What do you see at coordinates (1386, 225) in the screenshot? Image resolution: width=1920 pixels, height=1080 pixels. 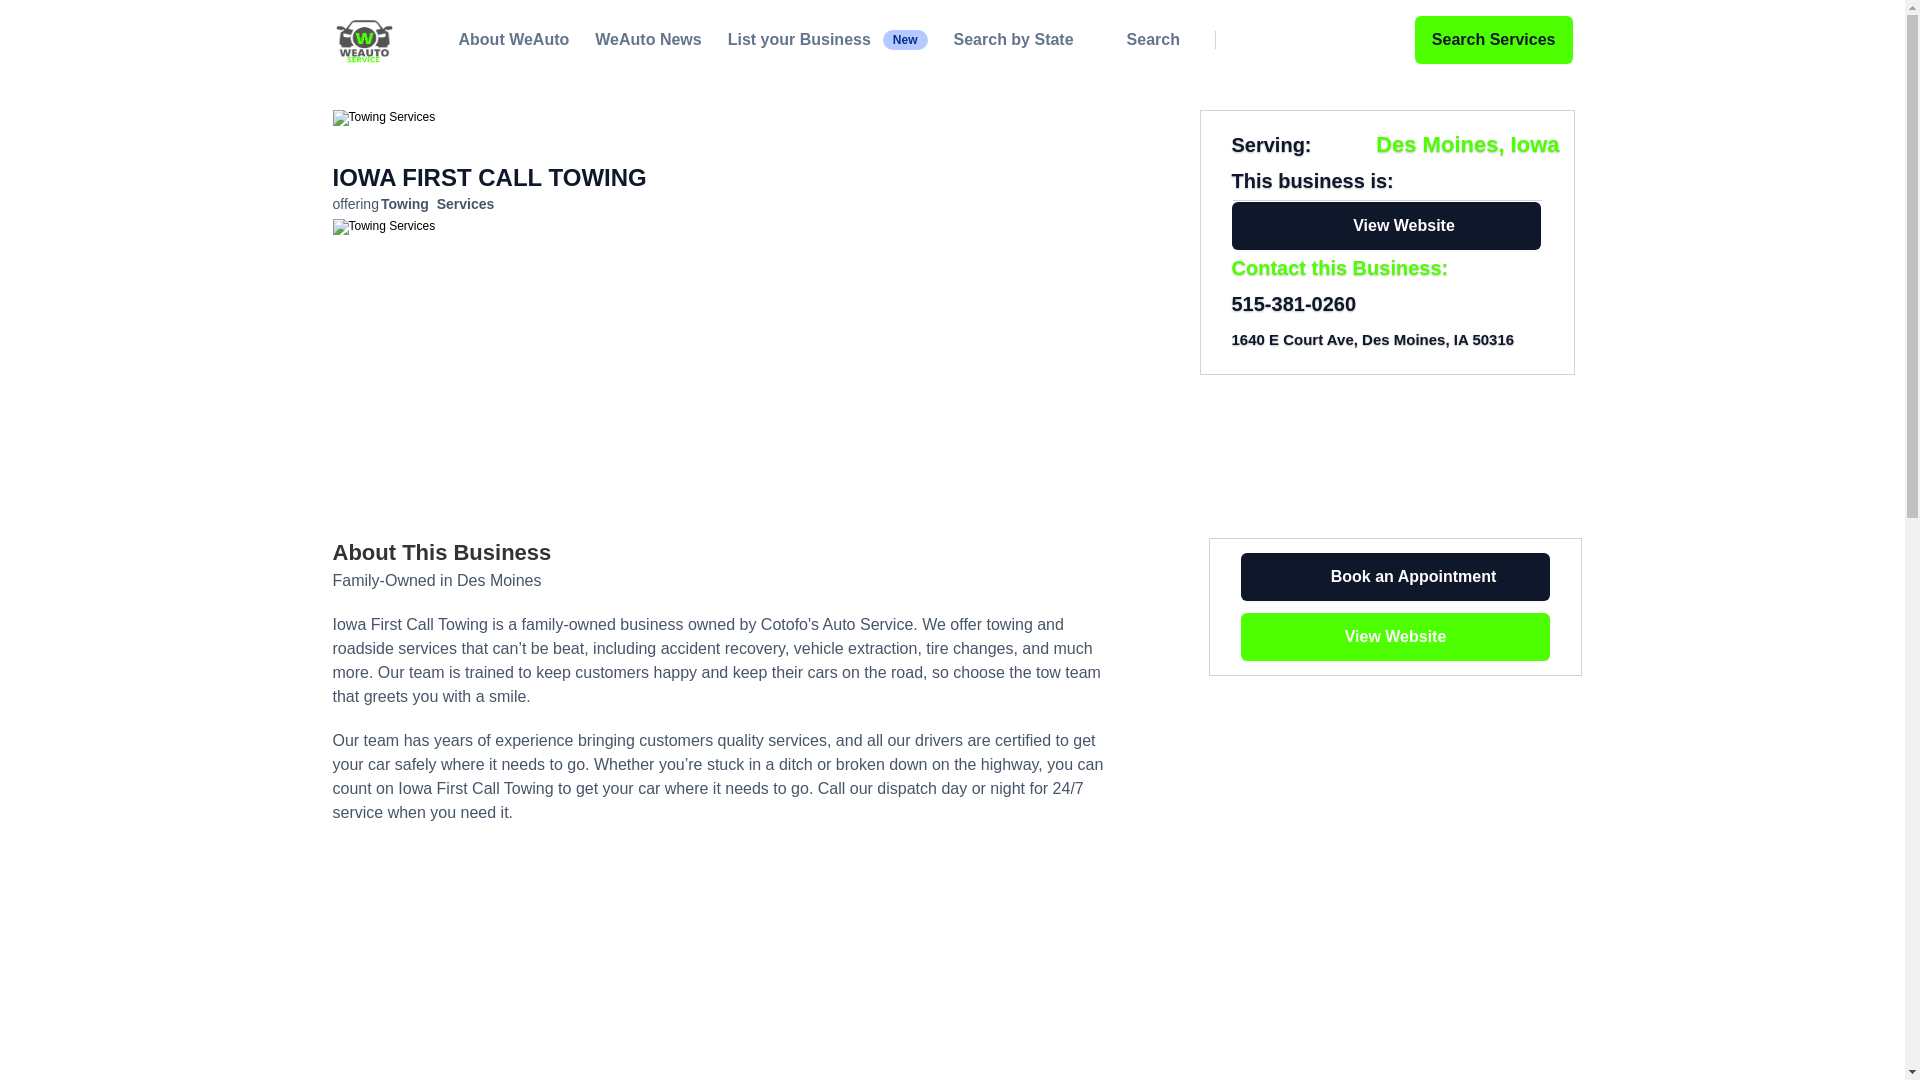 I see `View Website` at bounding box center [1386, 225].